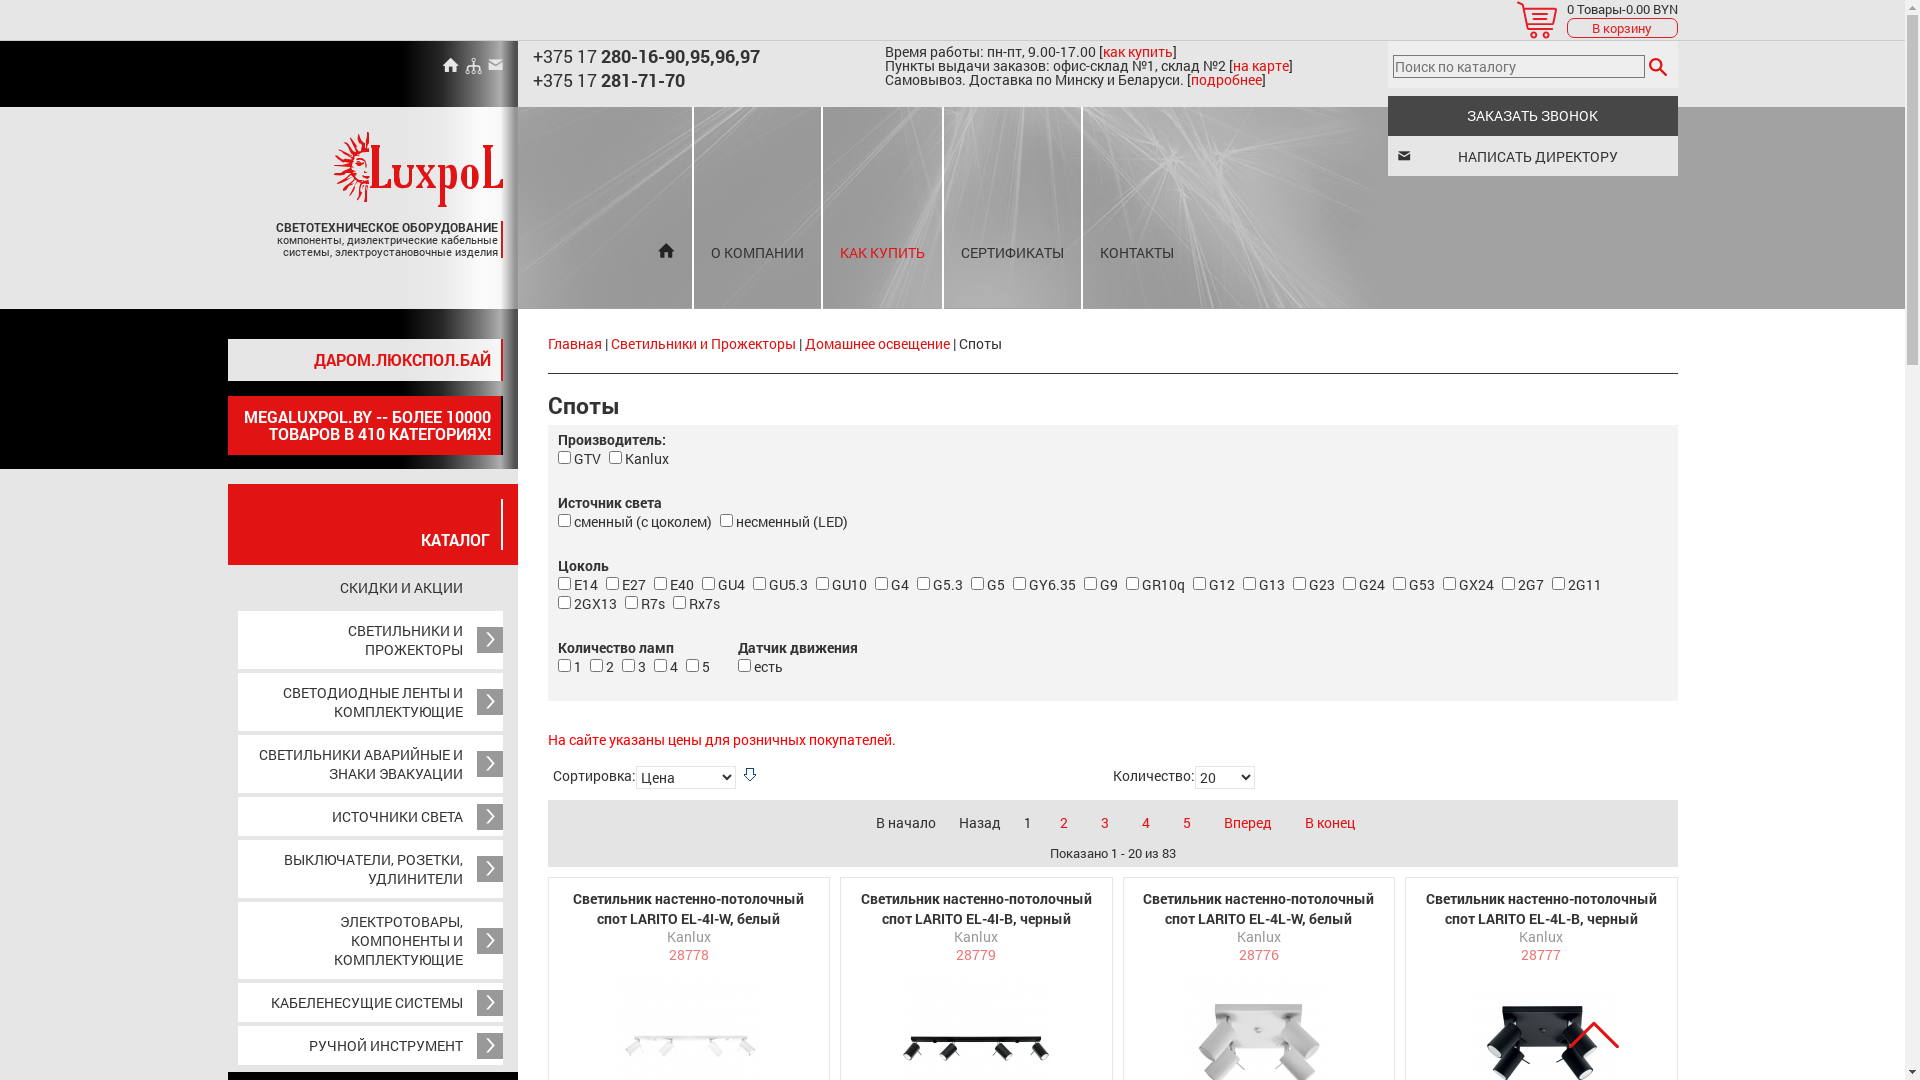  I want to click on 4, so click(614, 458).